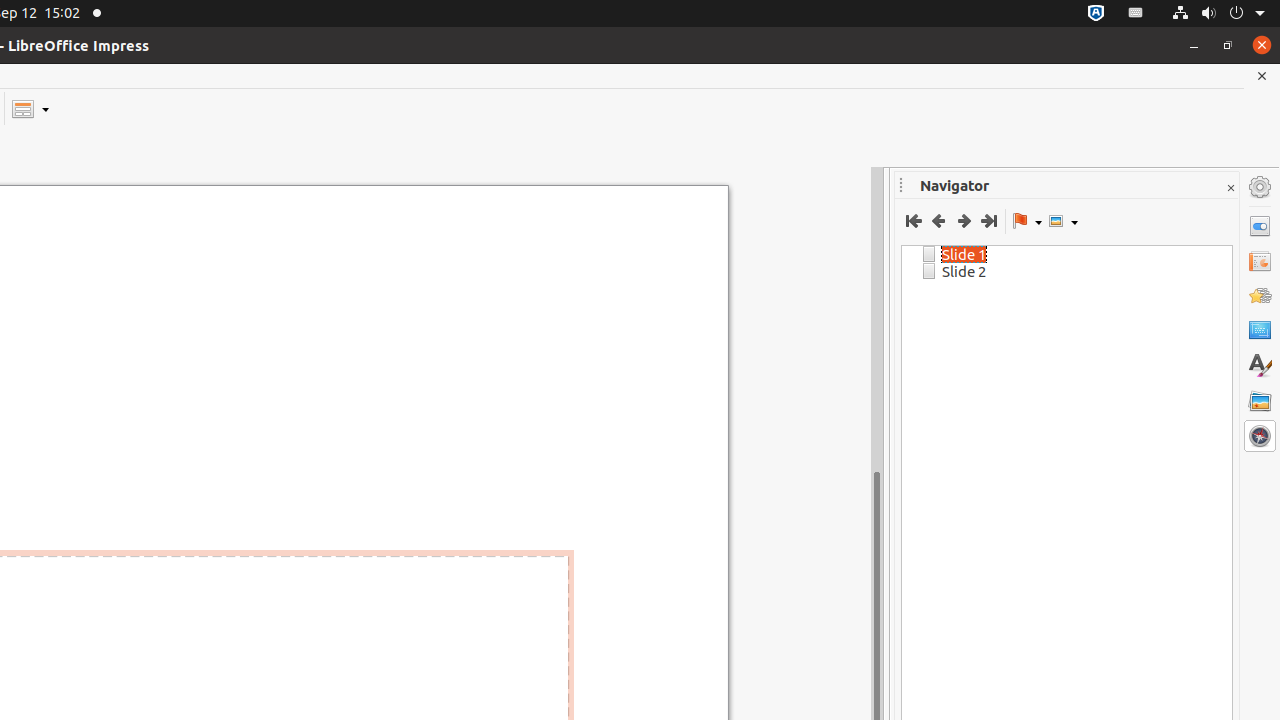 This screenshot has width=1280, height=720. I want to click on Show Shapes, so click(1063, 221).